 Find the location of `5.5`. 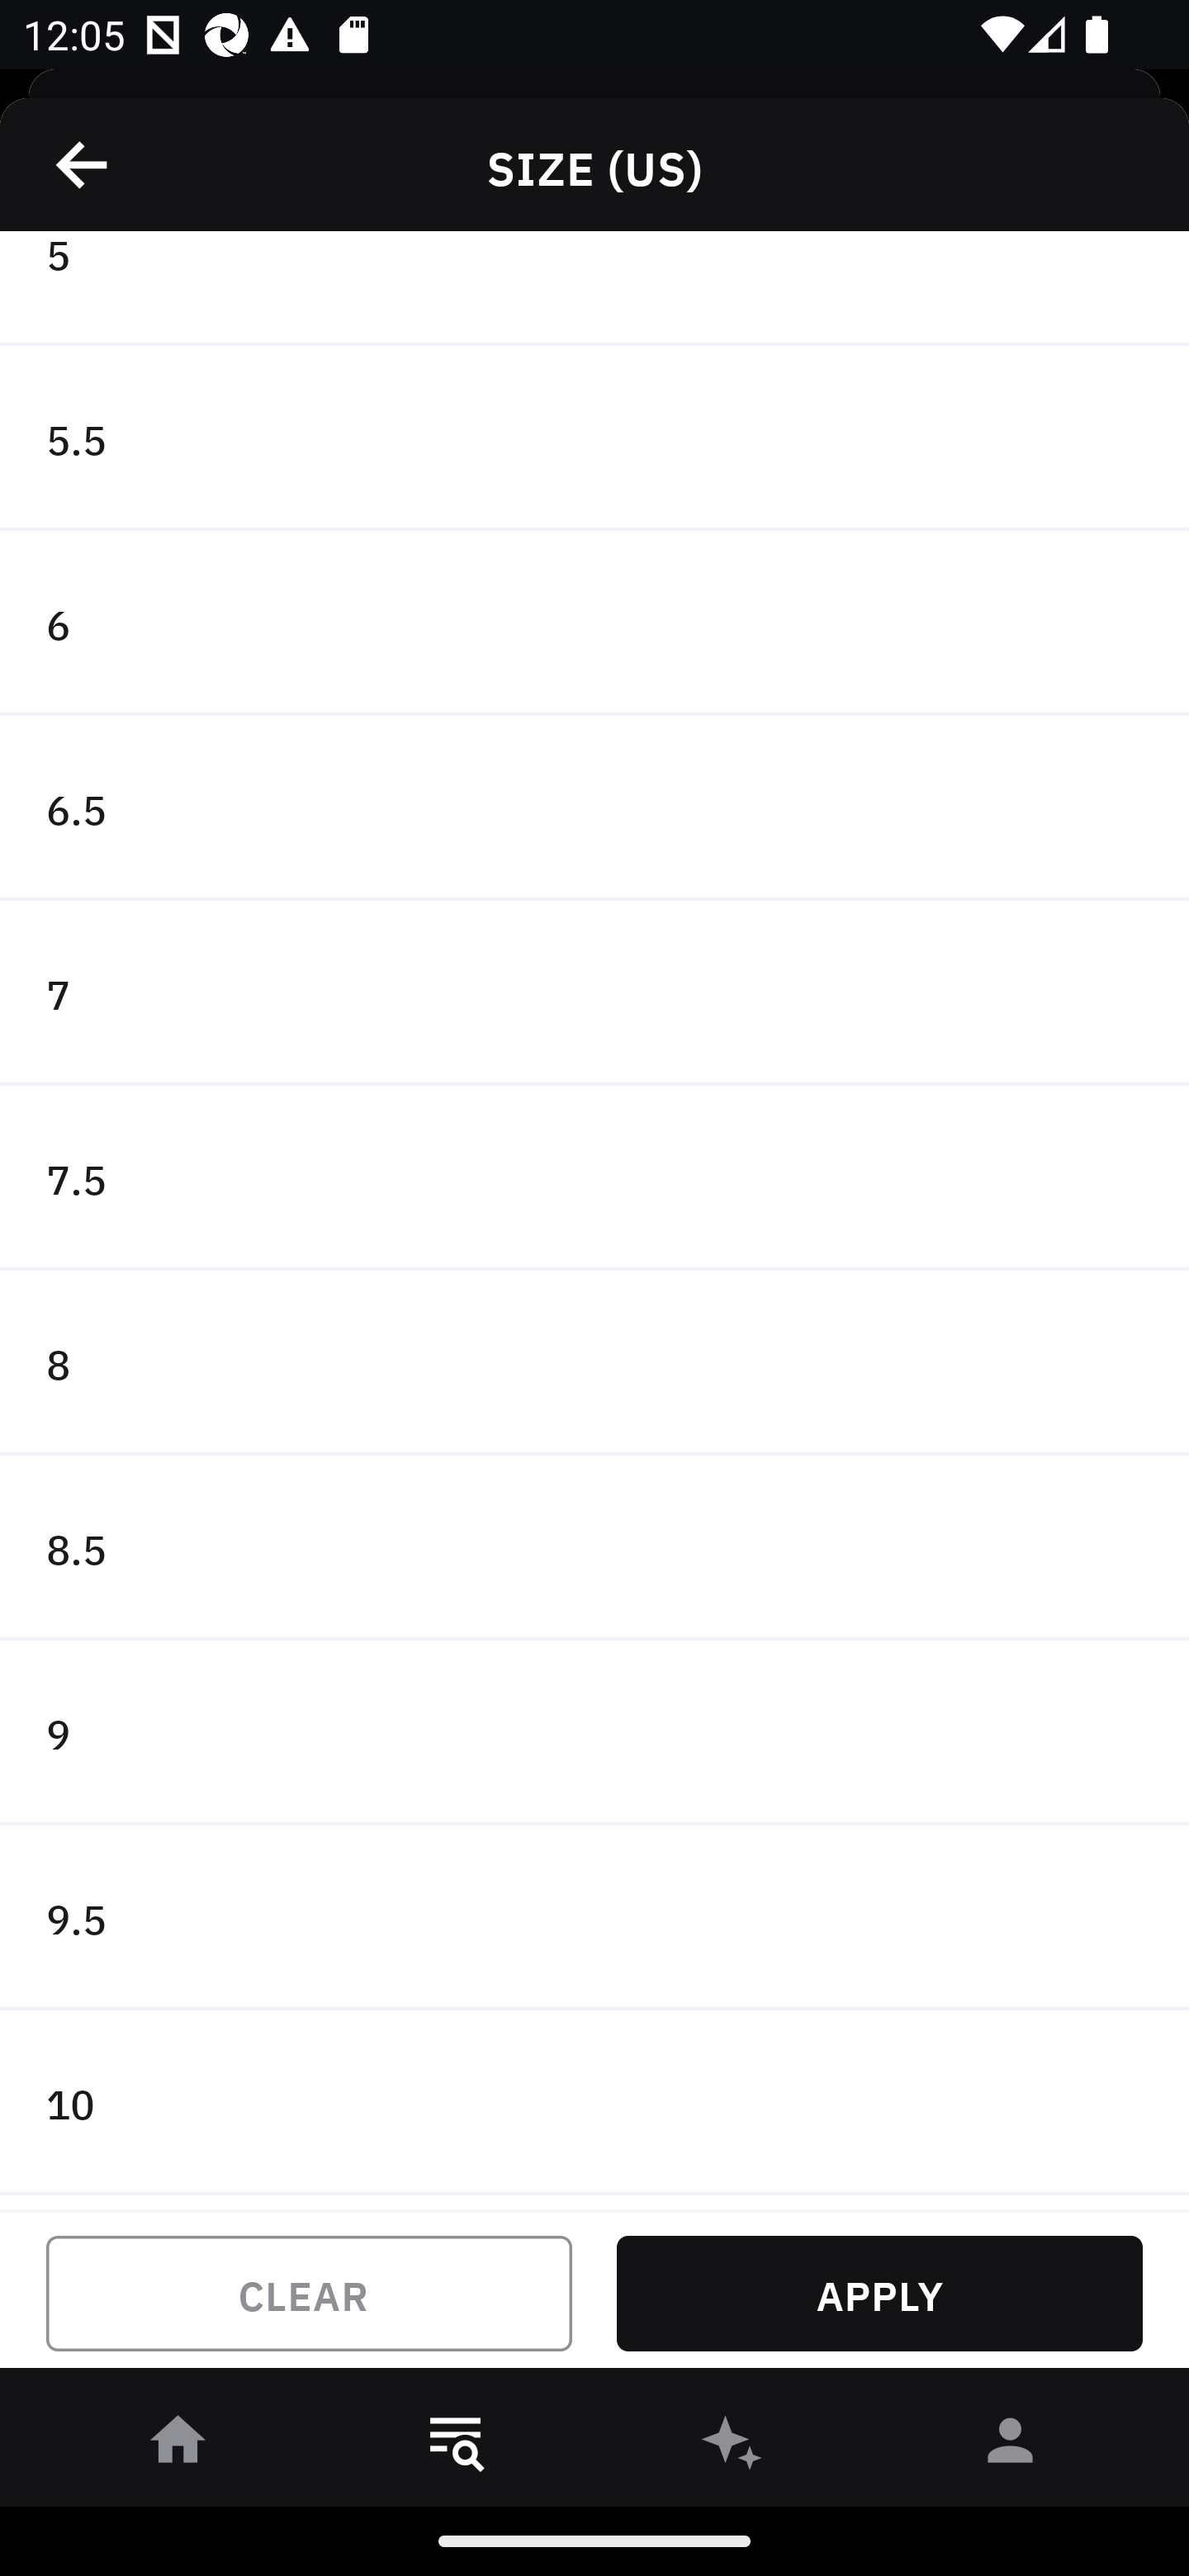

5.5 is located at coordinates (594, 438).